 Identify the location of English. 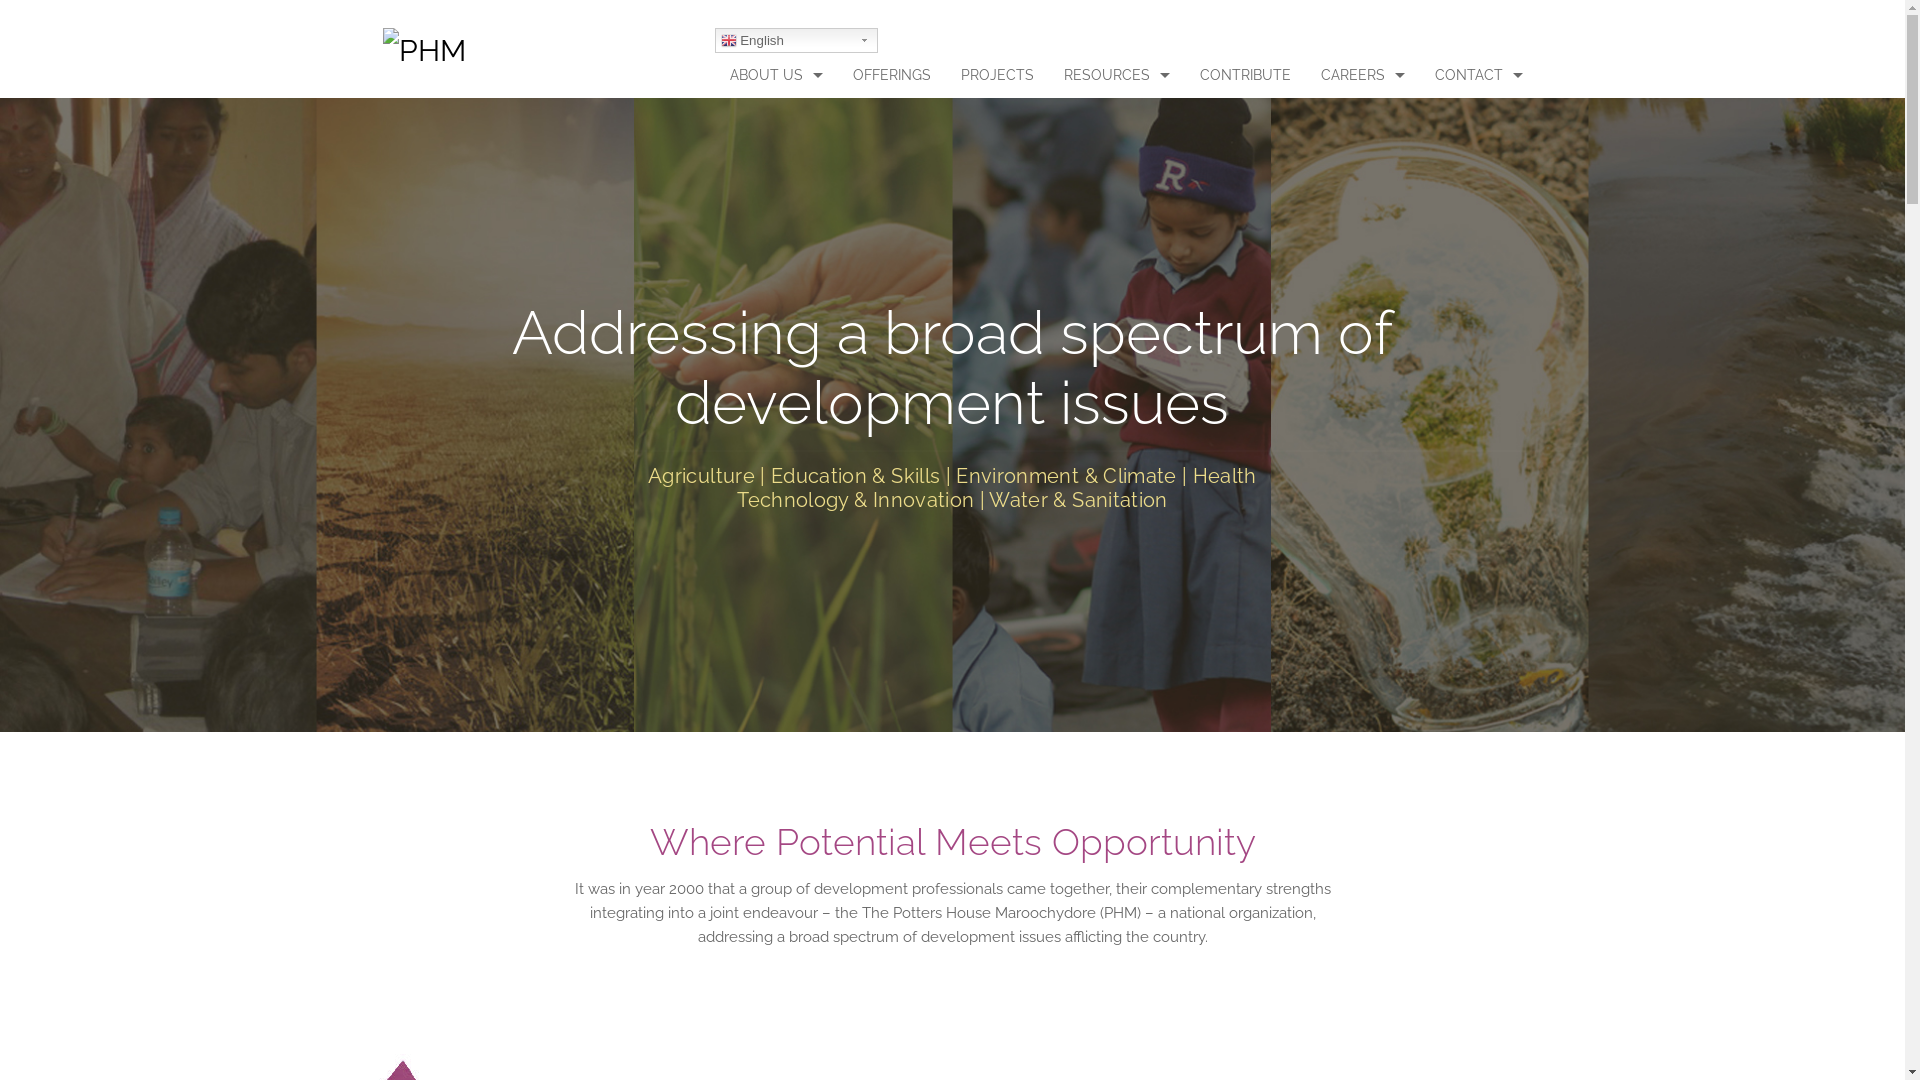
(796, 40).